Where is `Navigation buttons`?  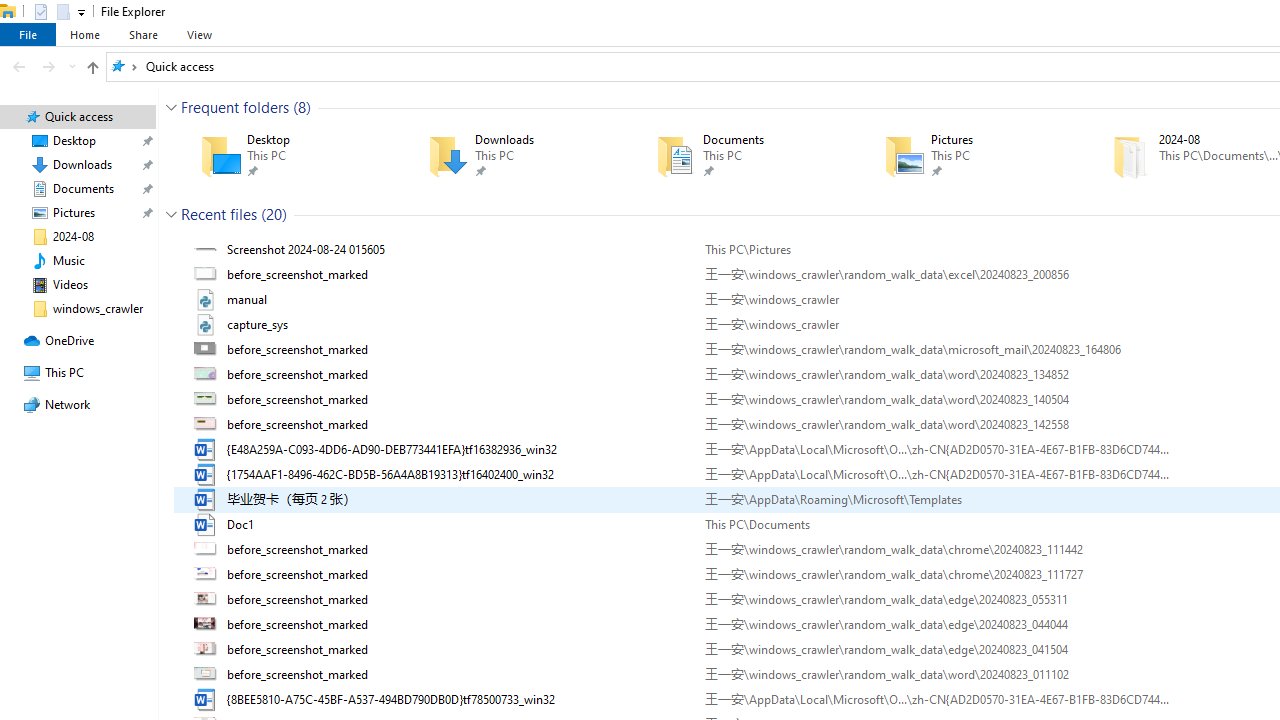
Navigation buttons is located at coordinates (42, 66).